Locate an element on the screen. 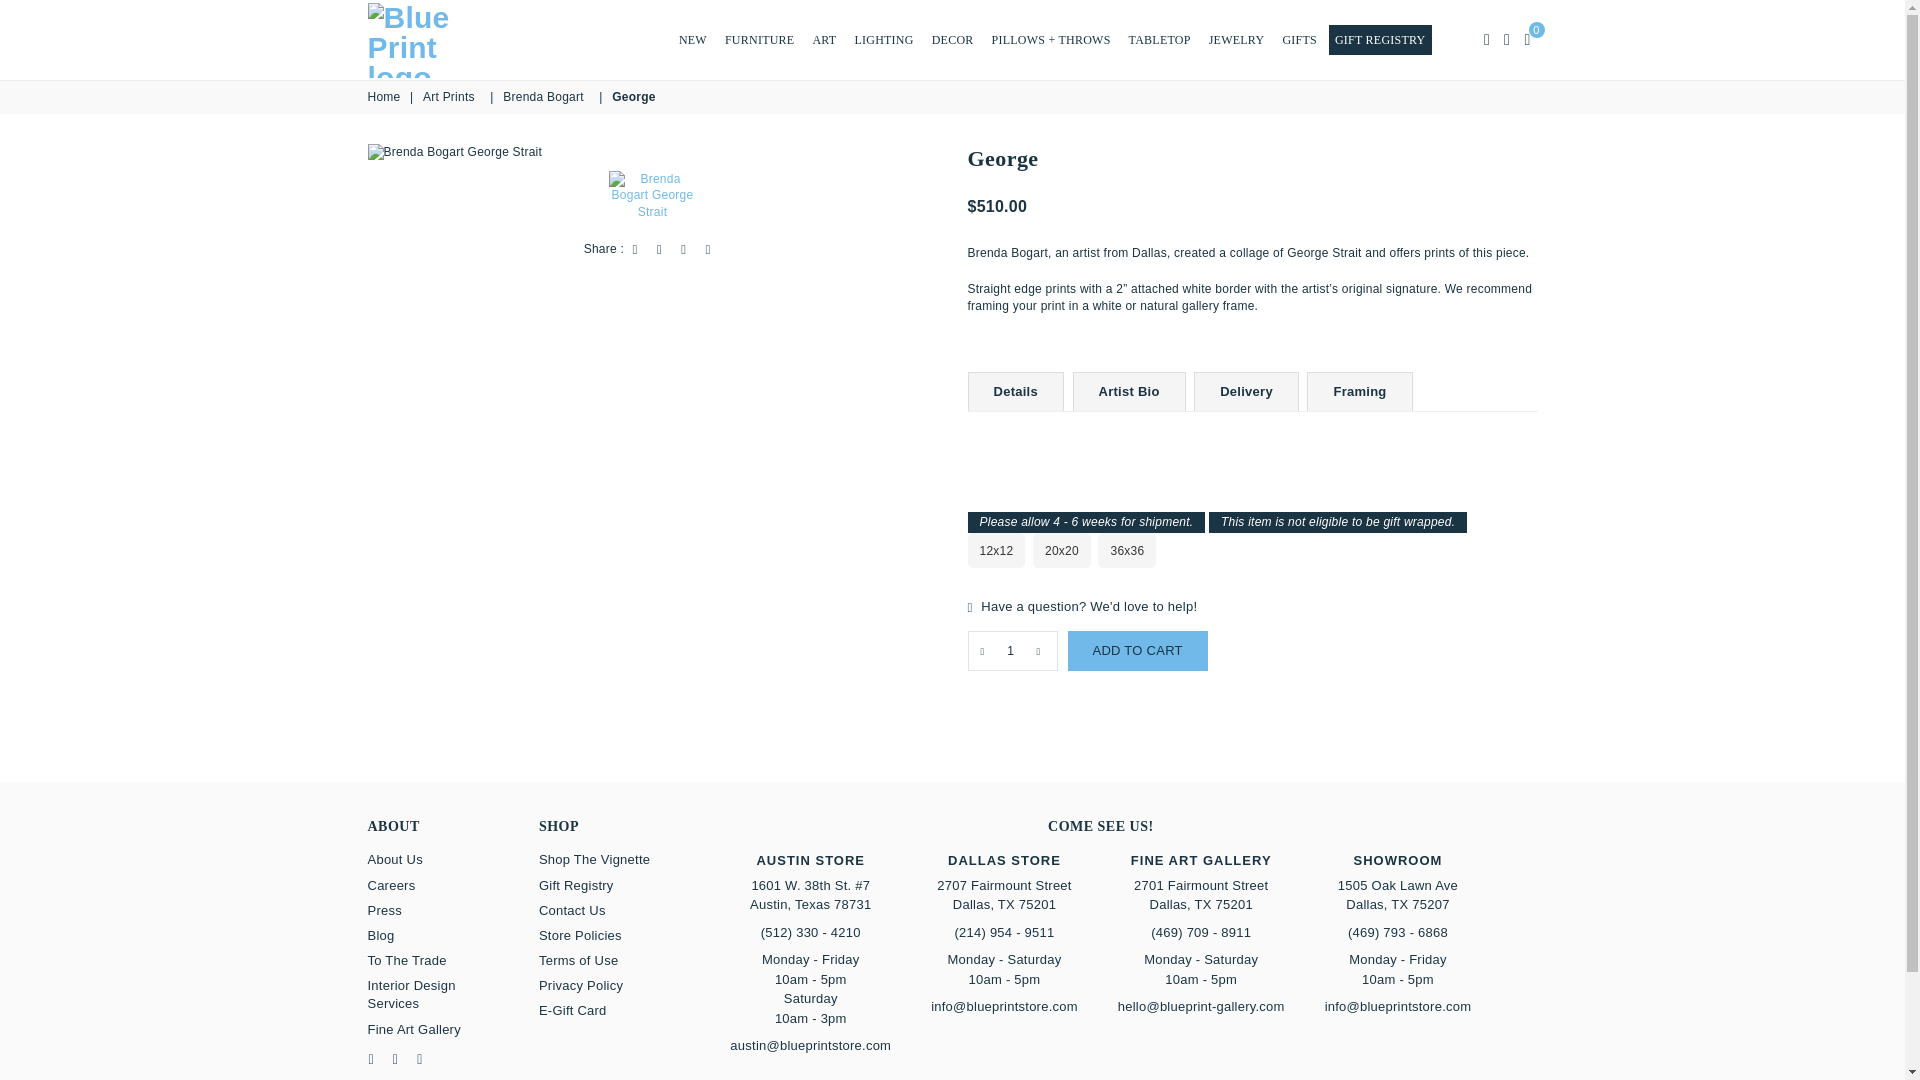 This screenshot has width=1920, height=1080. DECOR is located at coordinates (952, 40).